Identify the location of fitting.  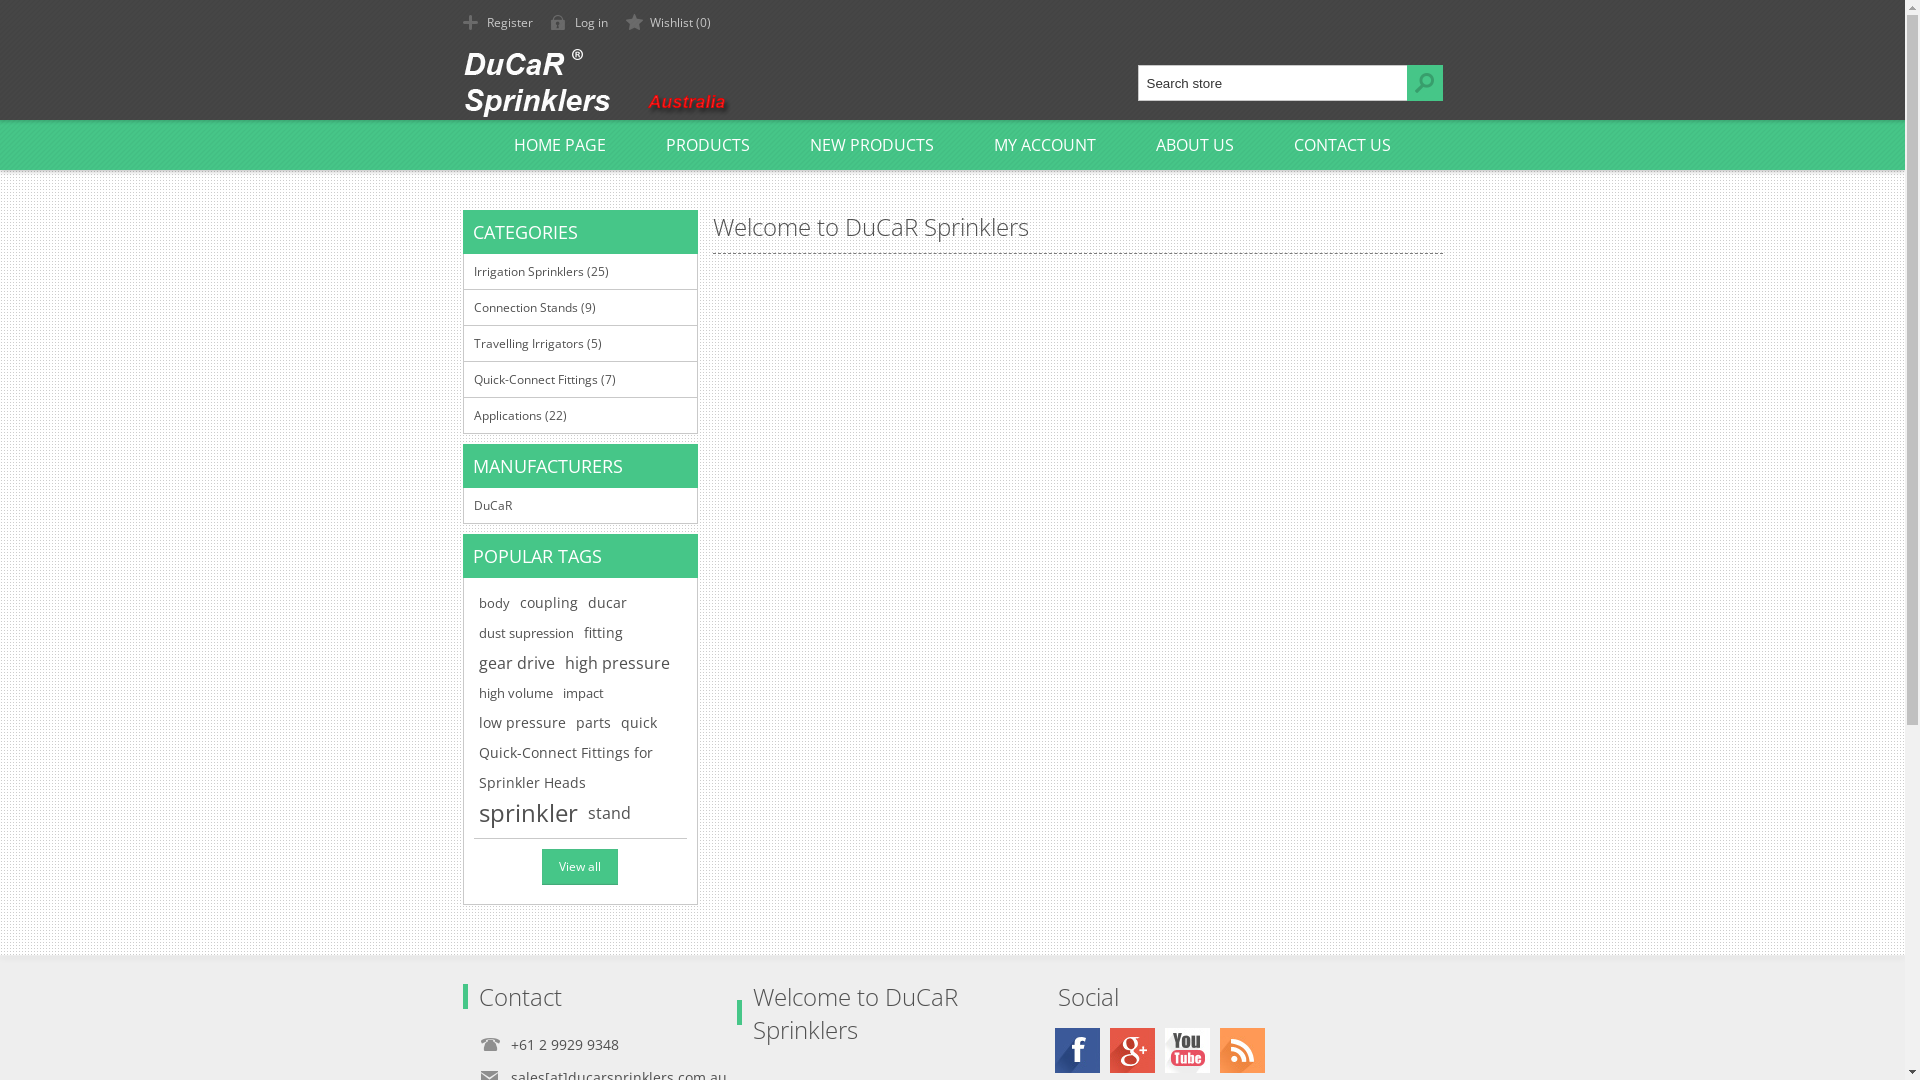
(604, 633).